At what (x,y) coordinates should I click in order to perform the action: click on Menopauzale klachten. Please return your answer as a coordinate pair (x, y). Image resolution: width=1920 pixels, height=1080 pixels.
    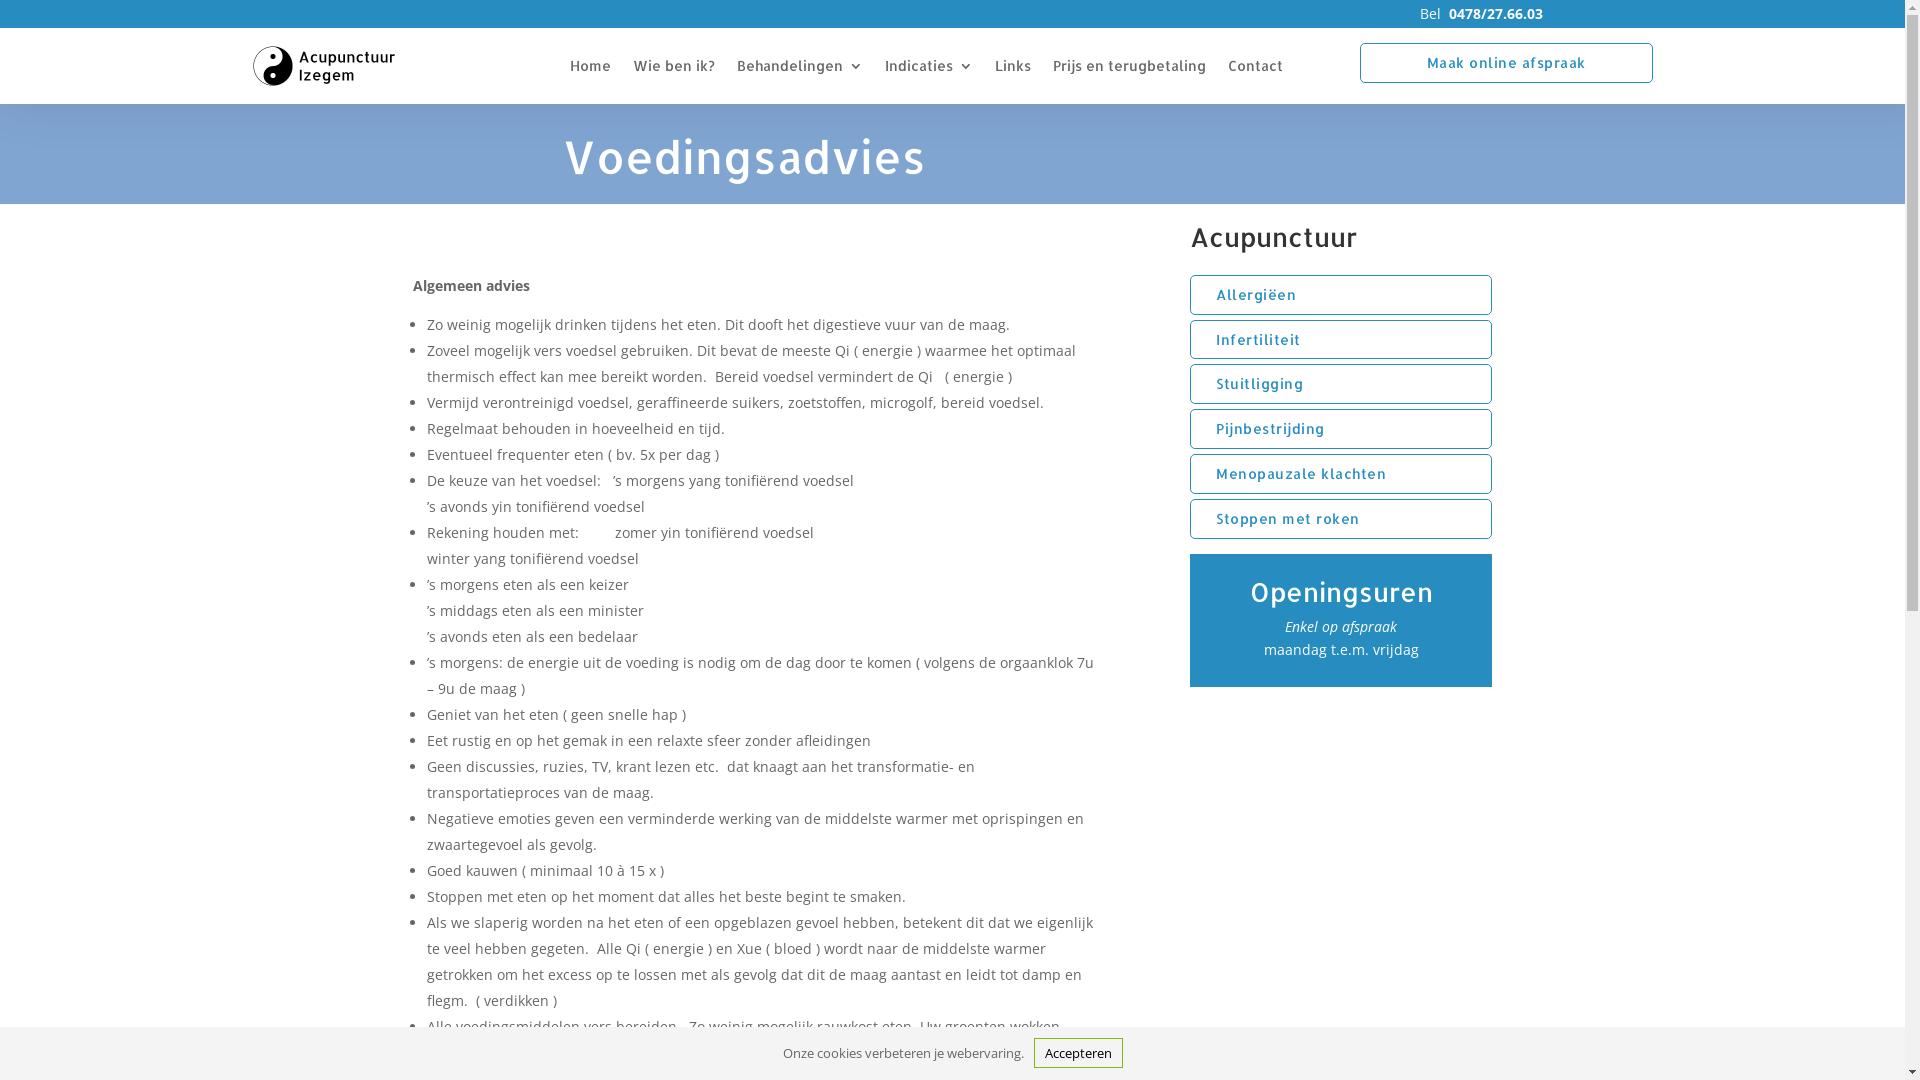
    Looking at the image, I should click on (1341, 474).